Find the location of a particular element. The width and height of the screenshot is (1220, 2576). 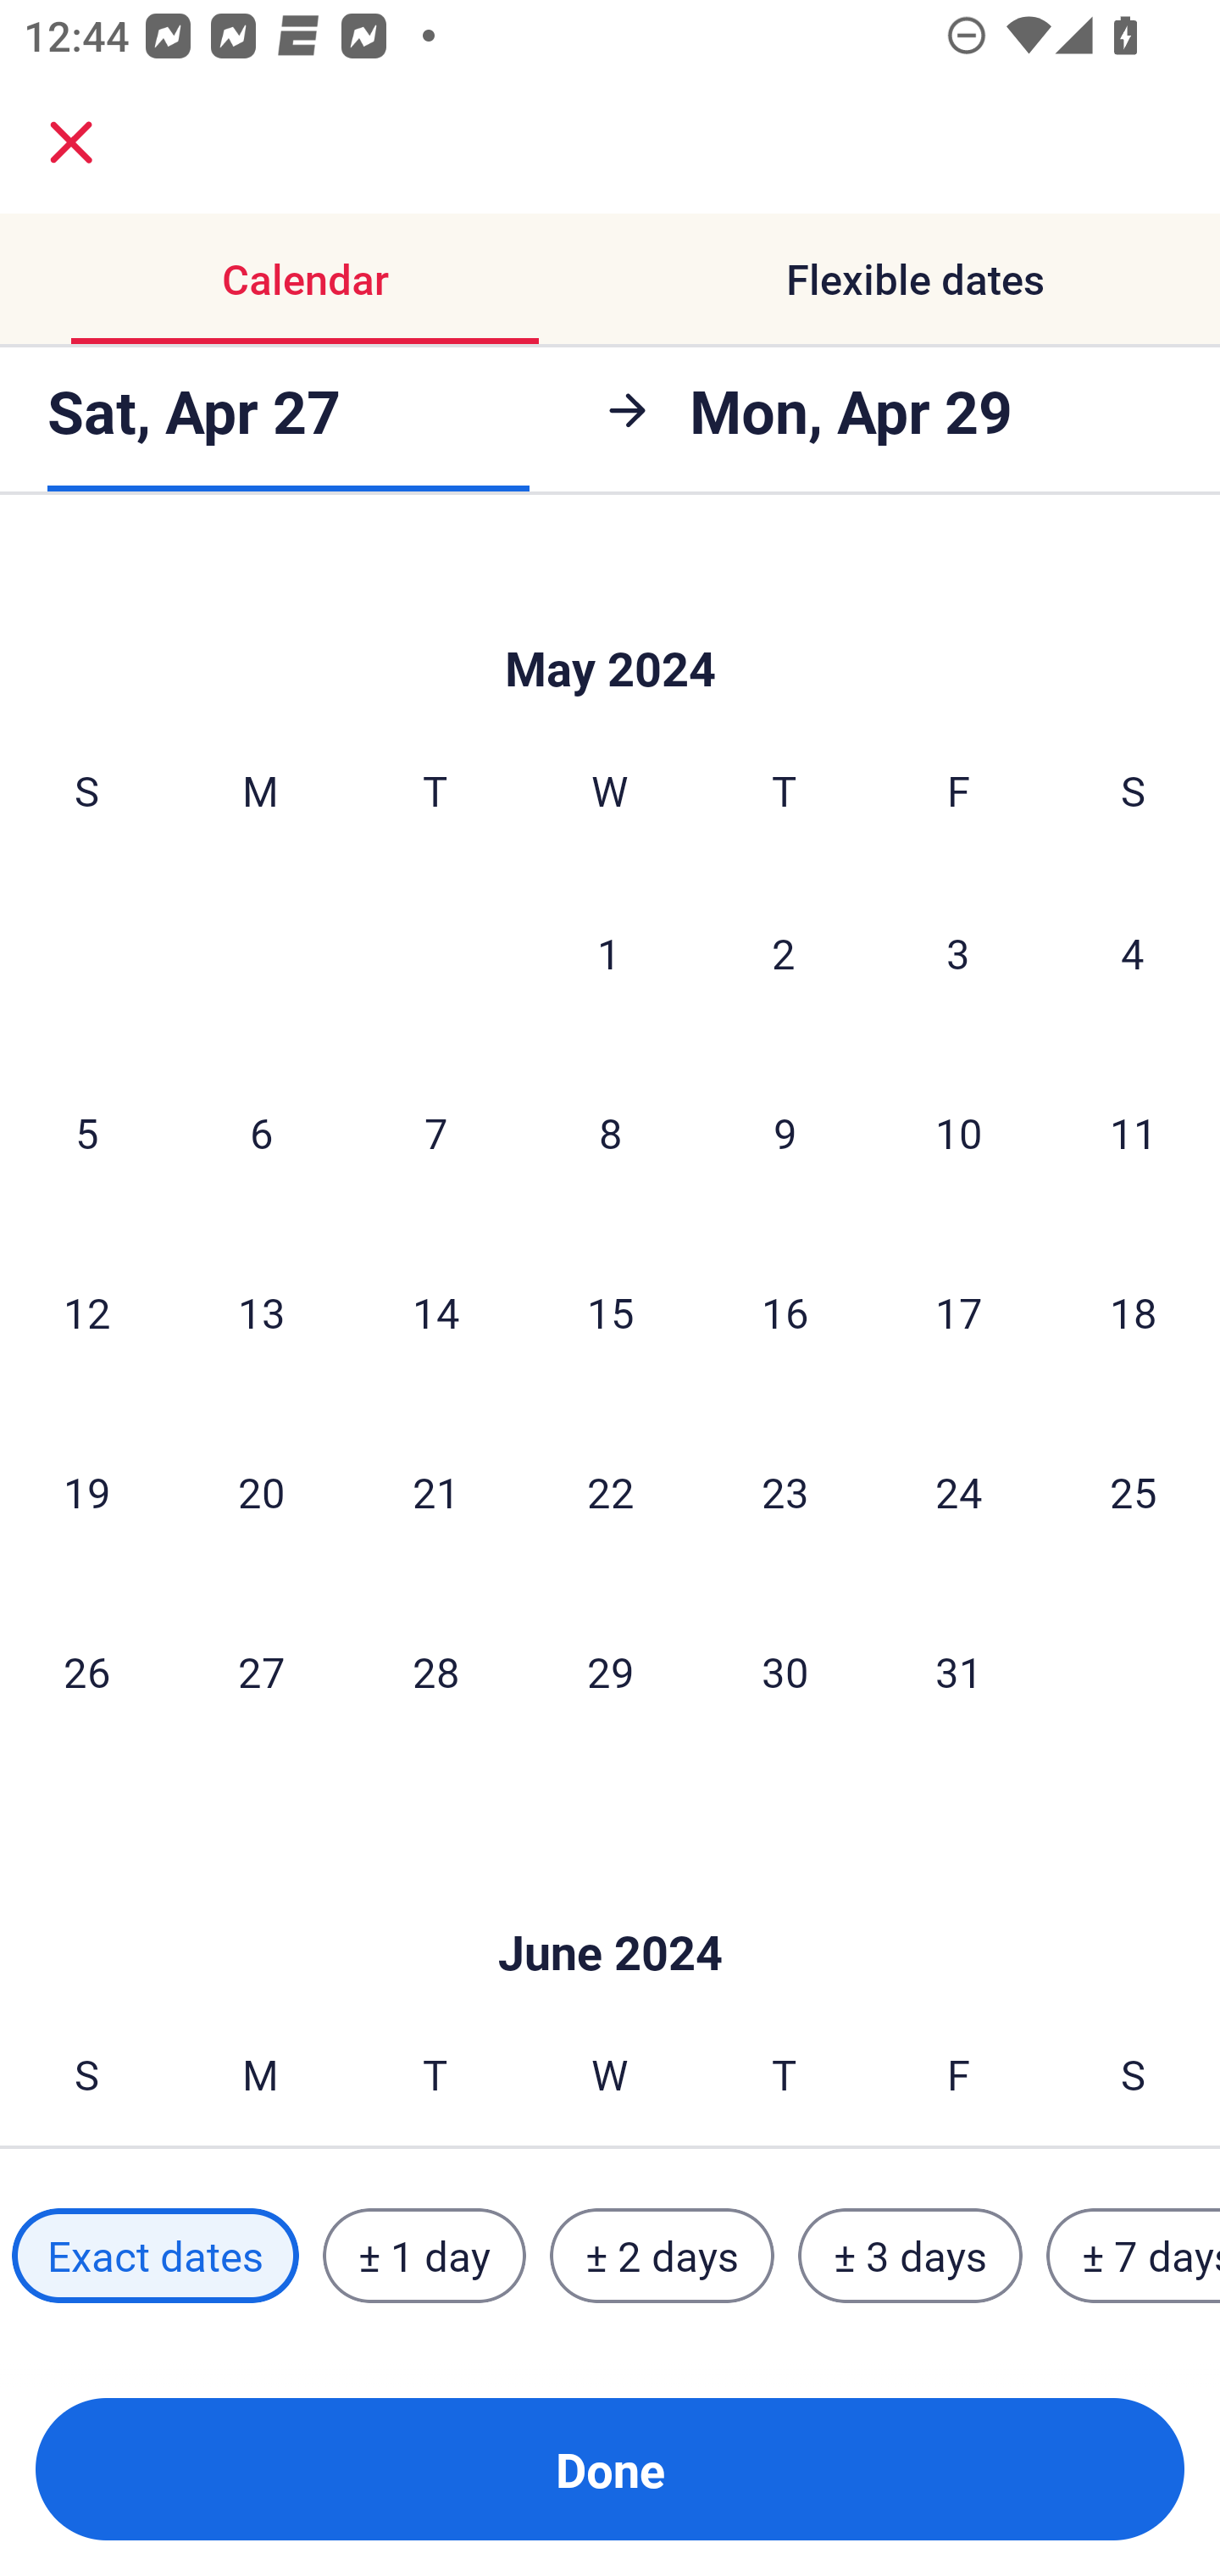

5 Sunday, May 5, 2024 is located at coordinates (86, 1132).